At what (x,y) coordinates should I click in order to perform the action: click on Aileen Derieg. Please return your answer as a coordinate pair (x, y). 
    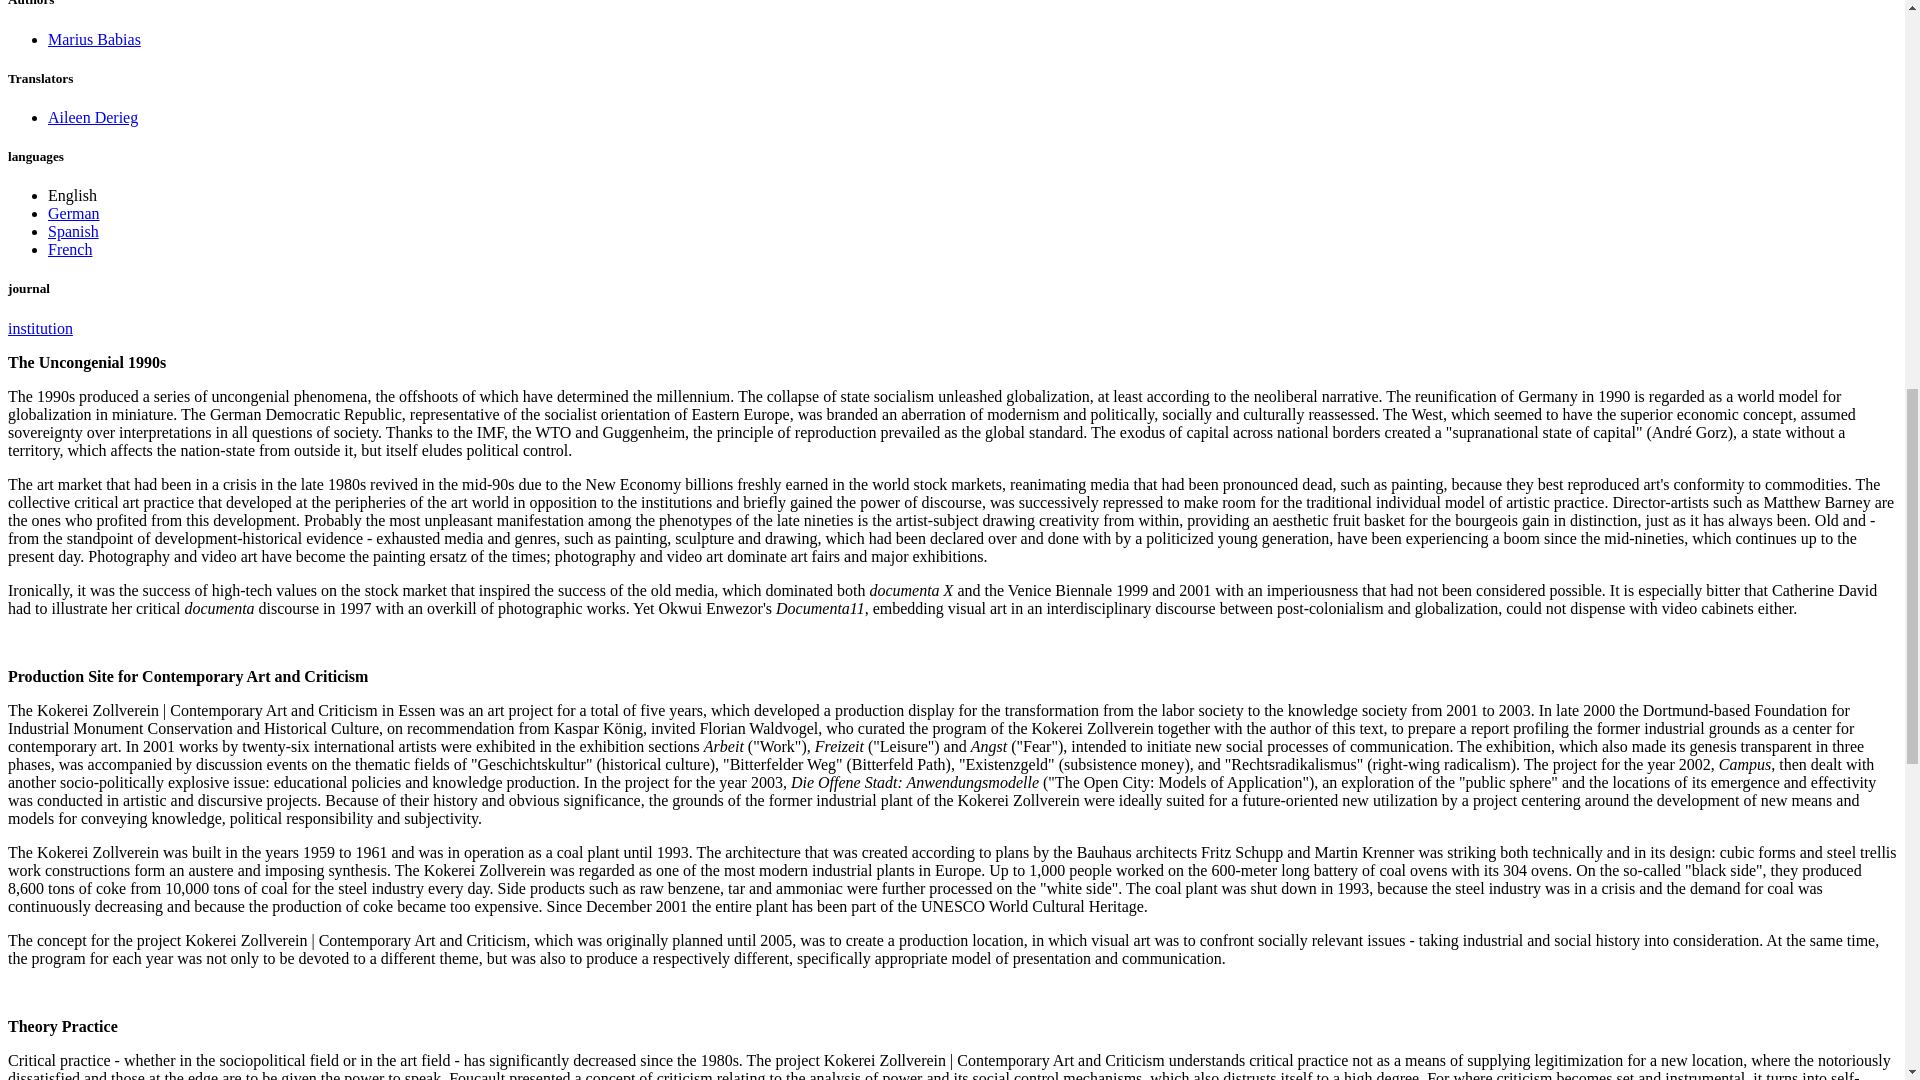
    Looking at the image, I should click on (93, 118).